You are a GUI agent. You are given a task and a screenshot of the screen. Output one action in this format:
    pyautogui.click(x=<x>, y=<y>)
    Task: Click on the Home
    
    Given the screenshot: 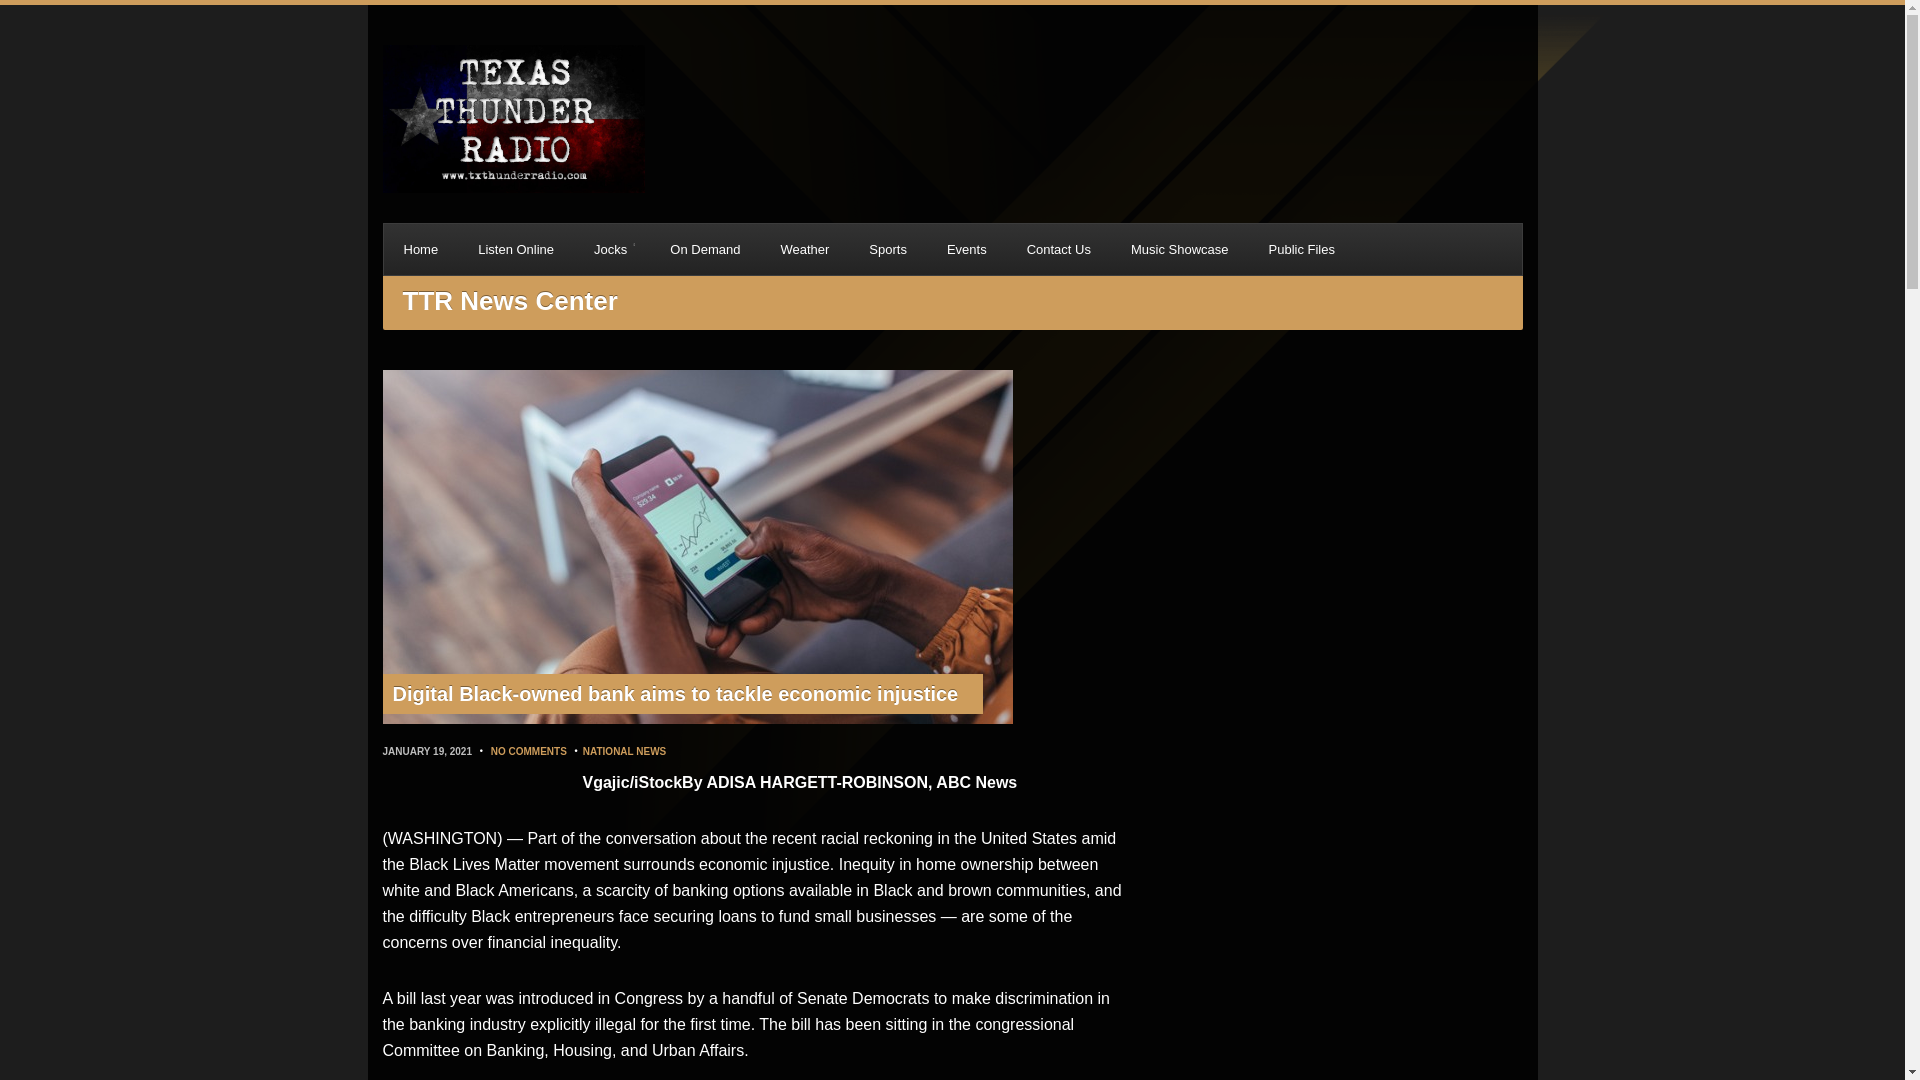 What is the action you would take?
    pyautogui.click(x=421, y=249)
    